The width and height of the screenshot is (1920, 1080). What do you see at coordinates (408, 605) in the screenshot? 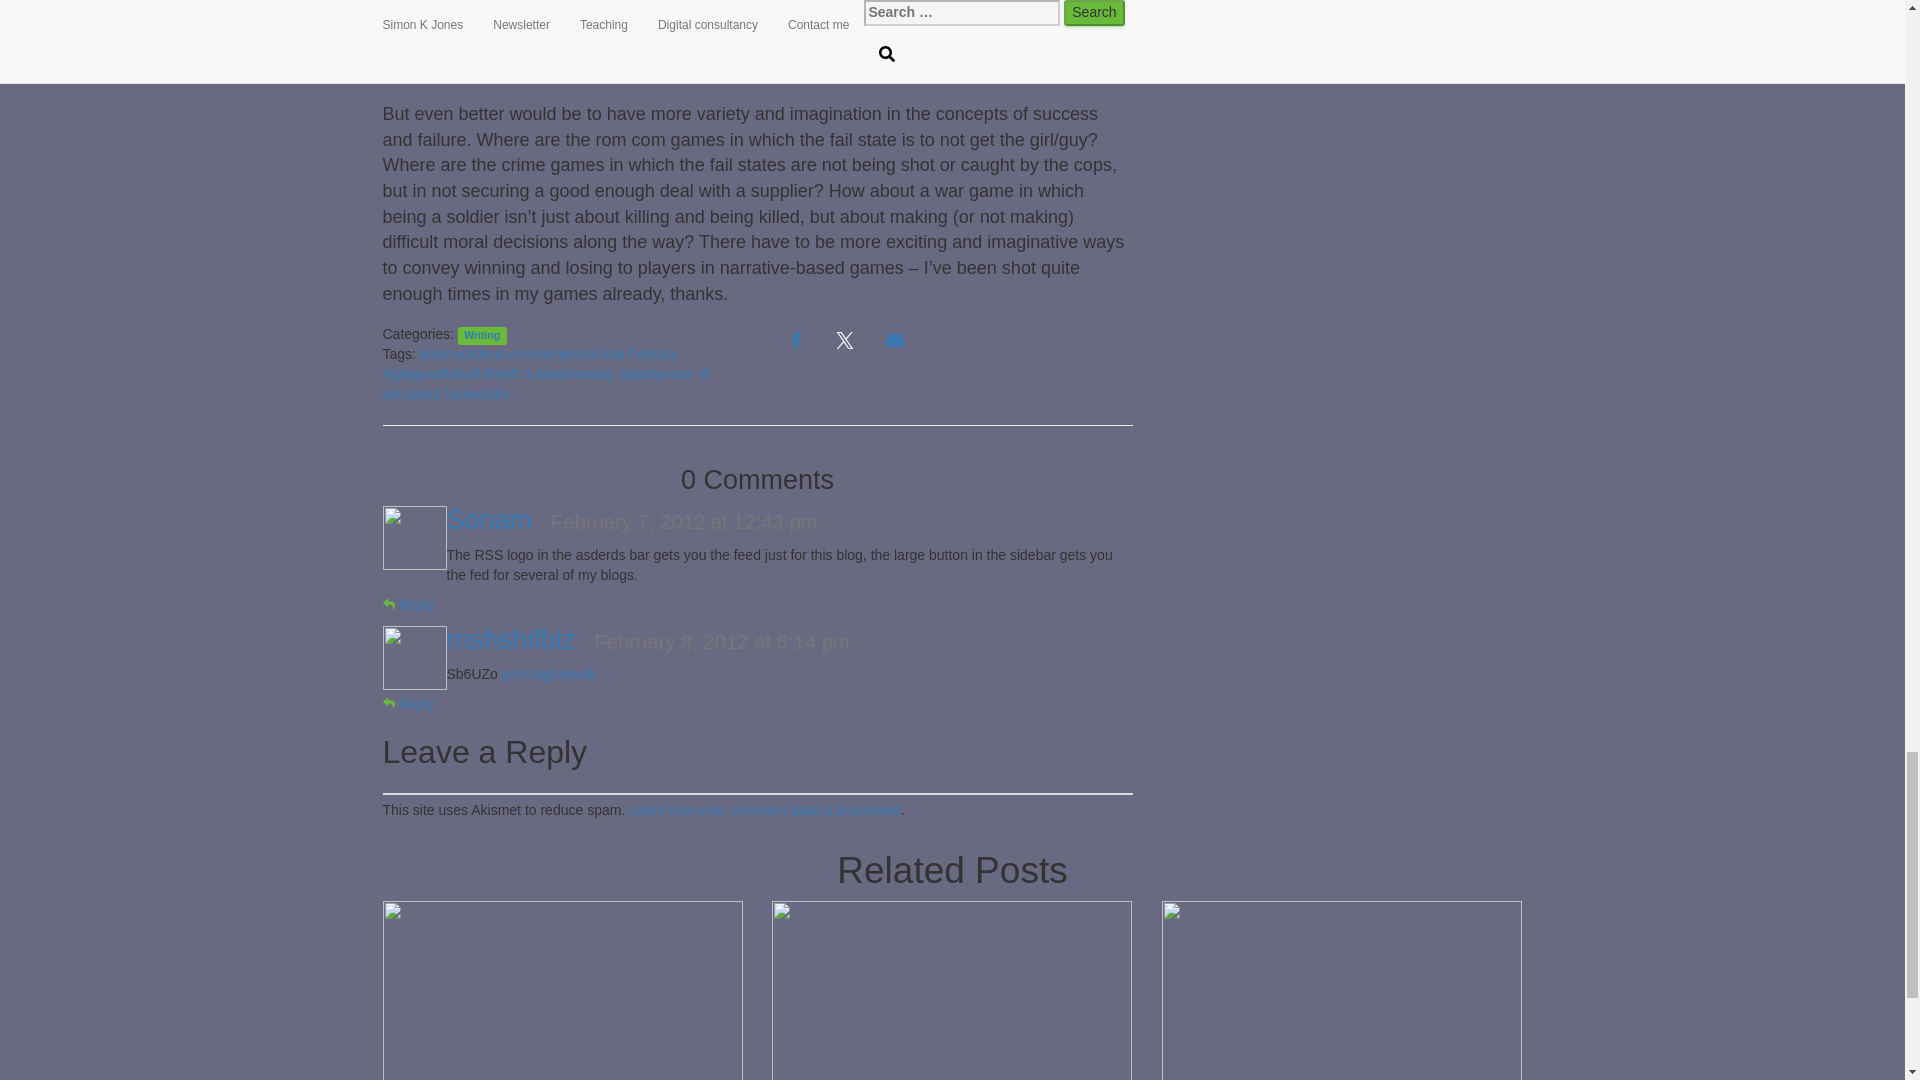
I see `Reply` at bounding box center [408, 605].